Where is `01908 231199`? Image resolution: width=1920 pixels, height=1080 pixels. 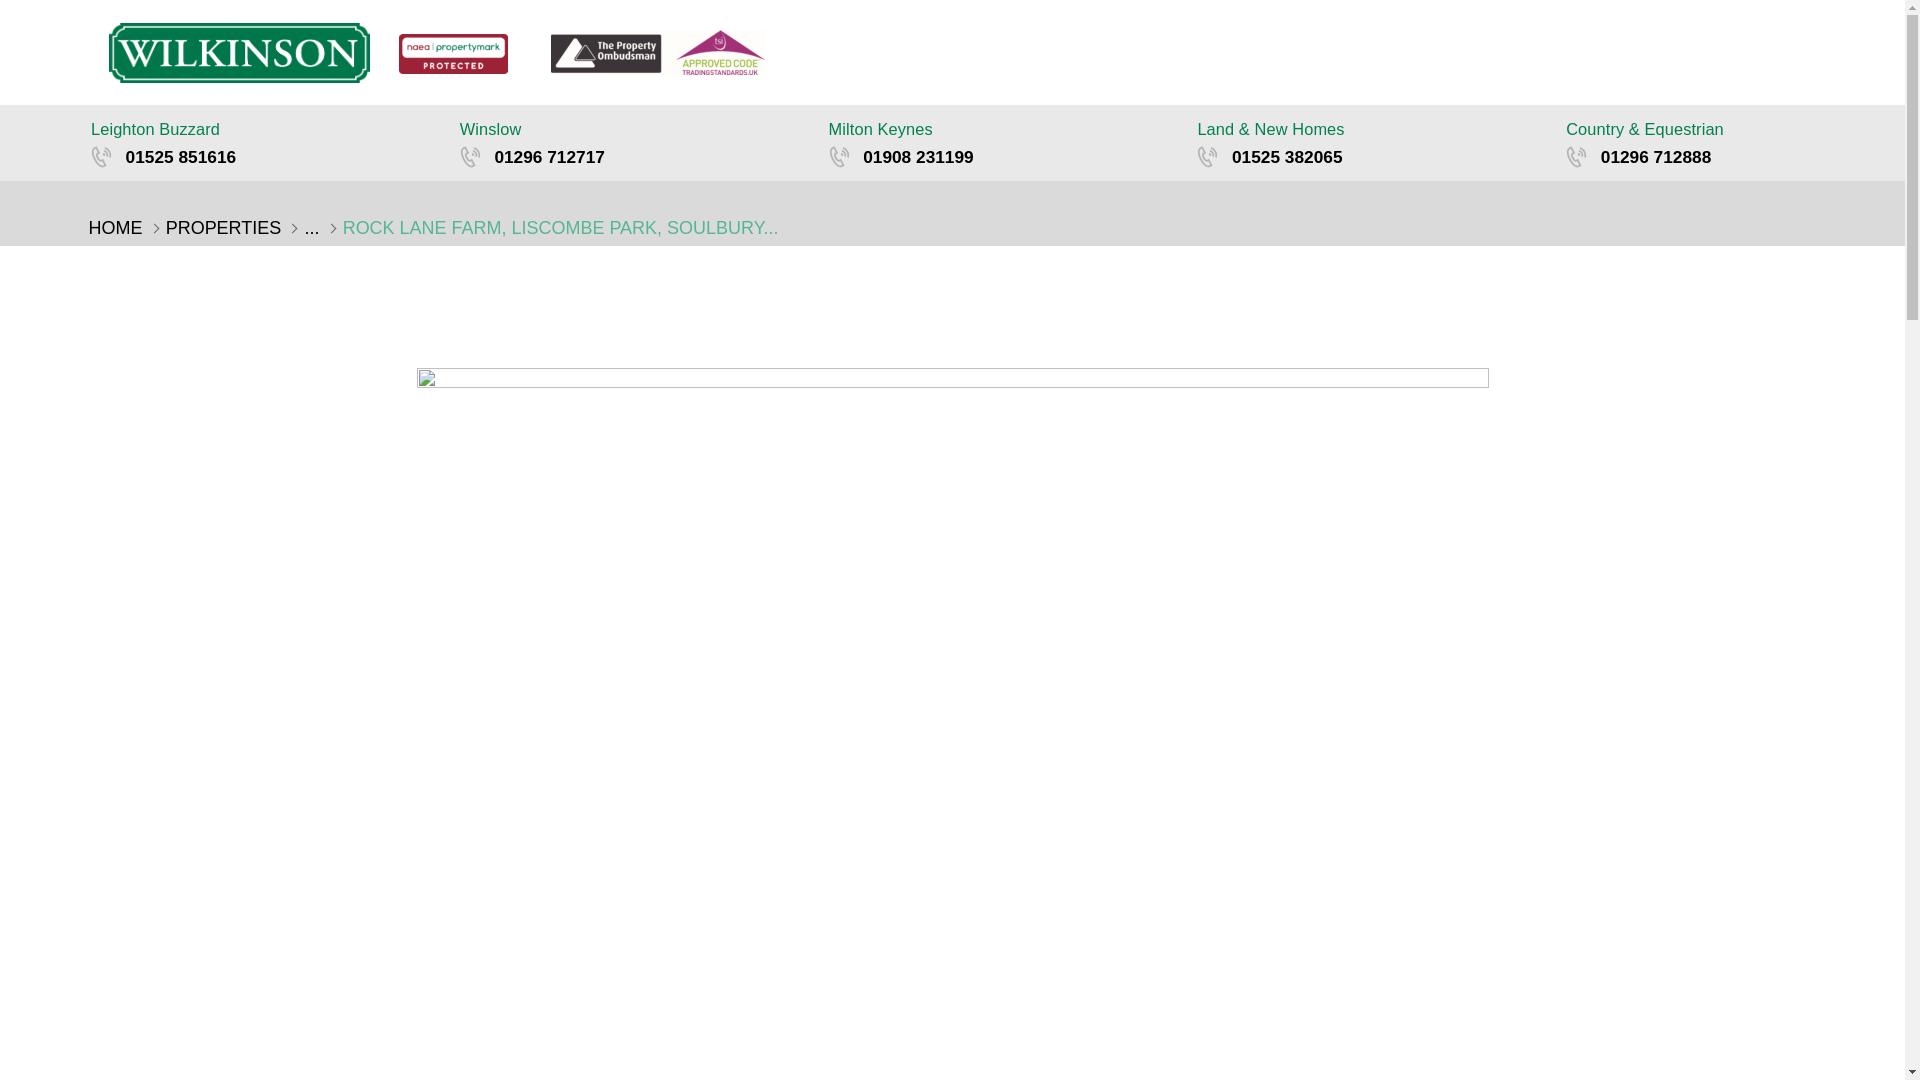
01908 231199 is located at coordinates (1001, 156).